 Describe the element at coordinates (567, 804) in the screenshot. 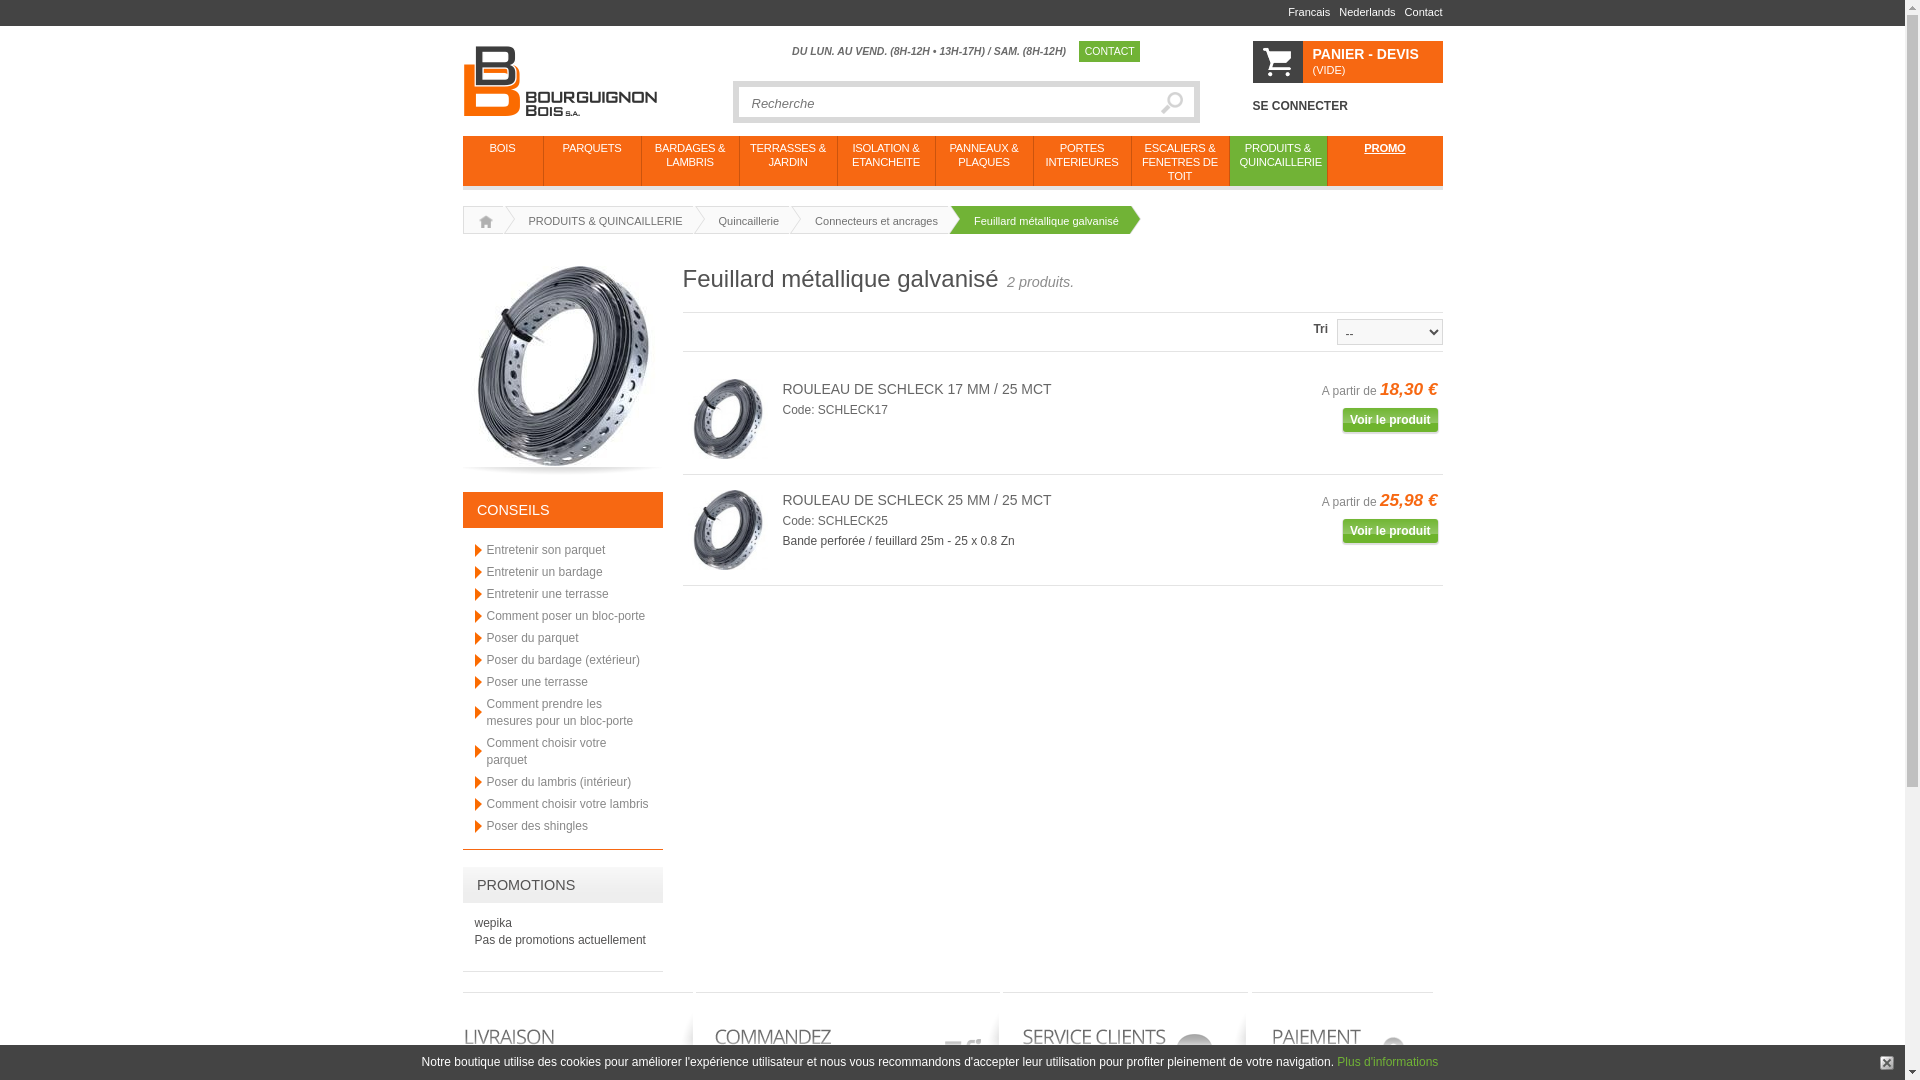

I see `Comment choisir votre lambris` at that location.